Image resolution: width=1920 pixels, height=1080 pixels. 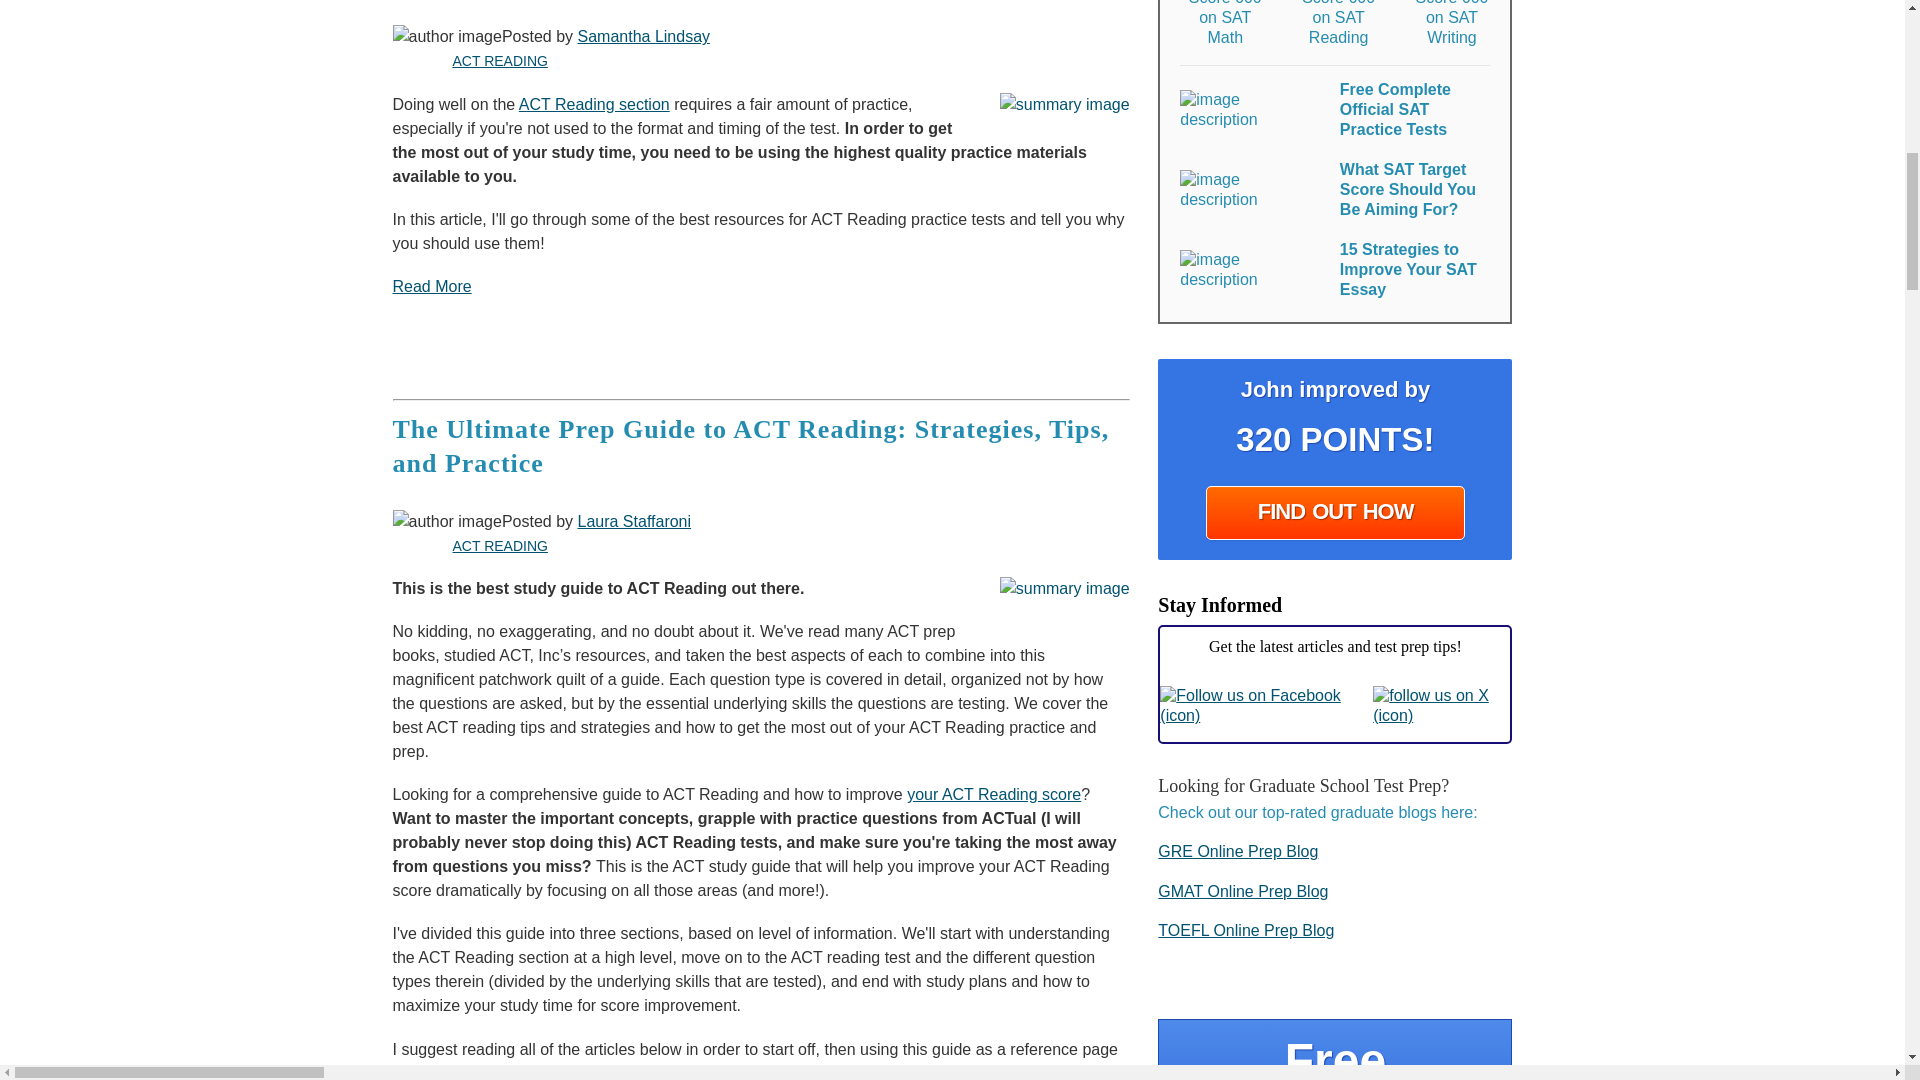 What do you see at coordinates (644, 36) in the screenshot?
I see `Samantha Lindsay` at bounding box center [644, 36].